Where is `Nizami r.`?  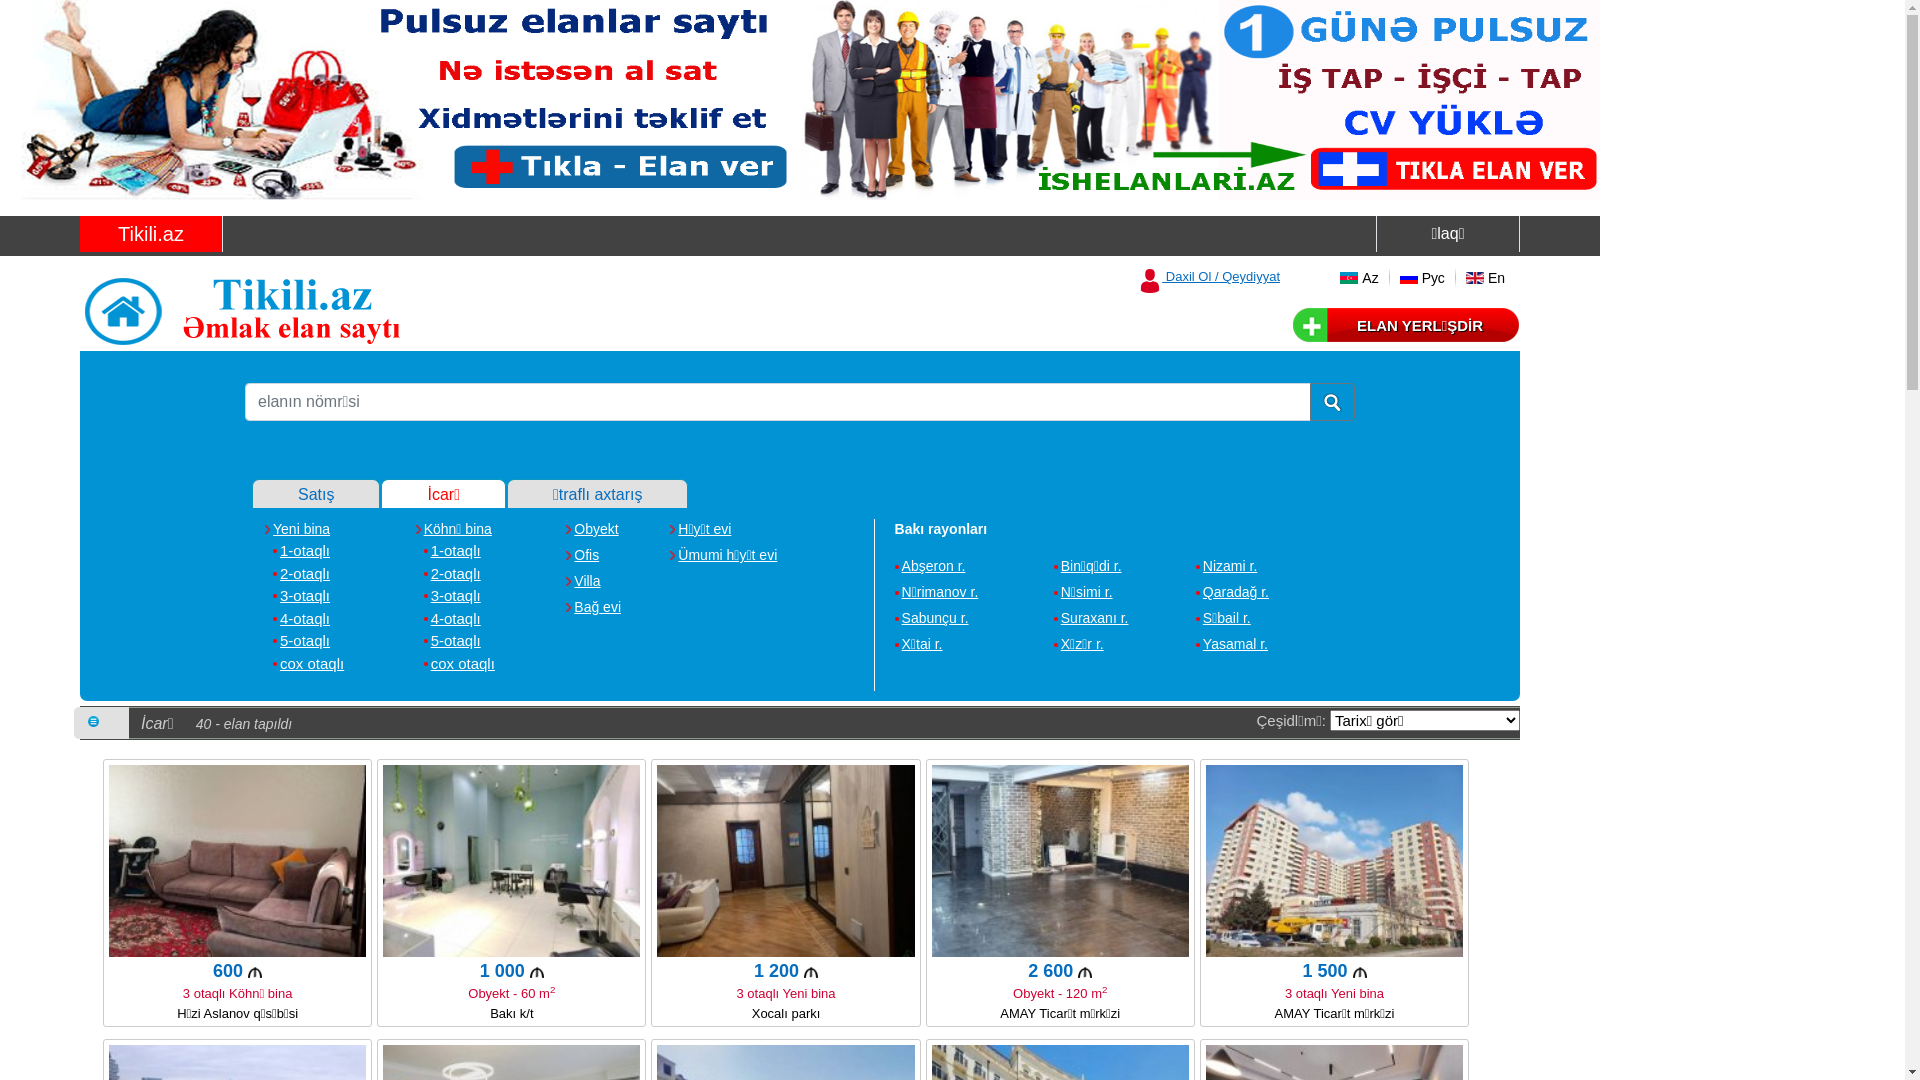
Nizami r. is located at coordinates (1226, 566).